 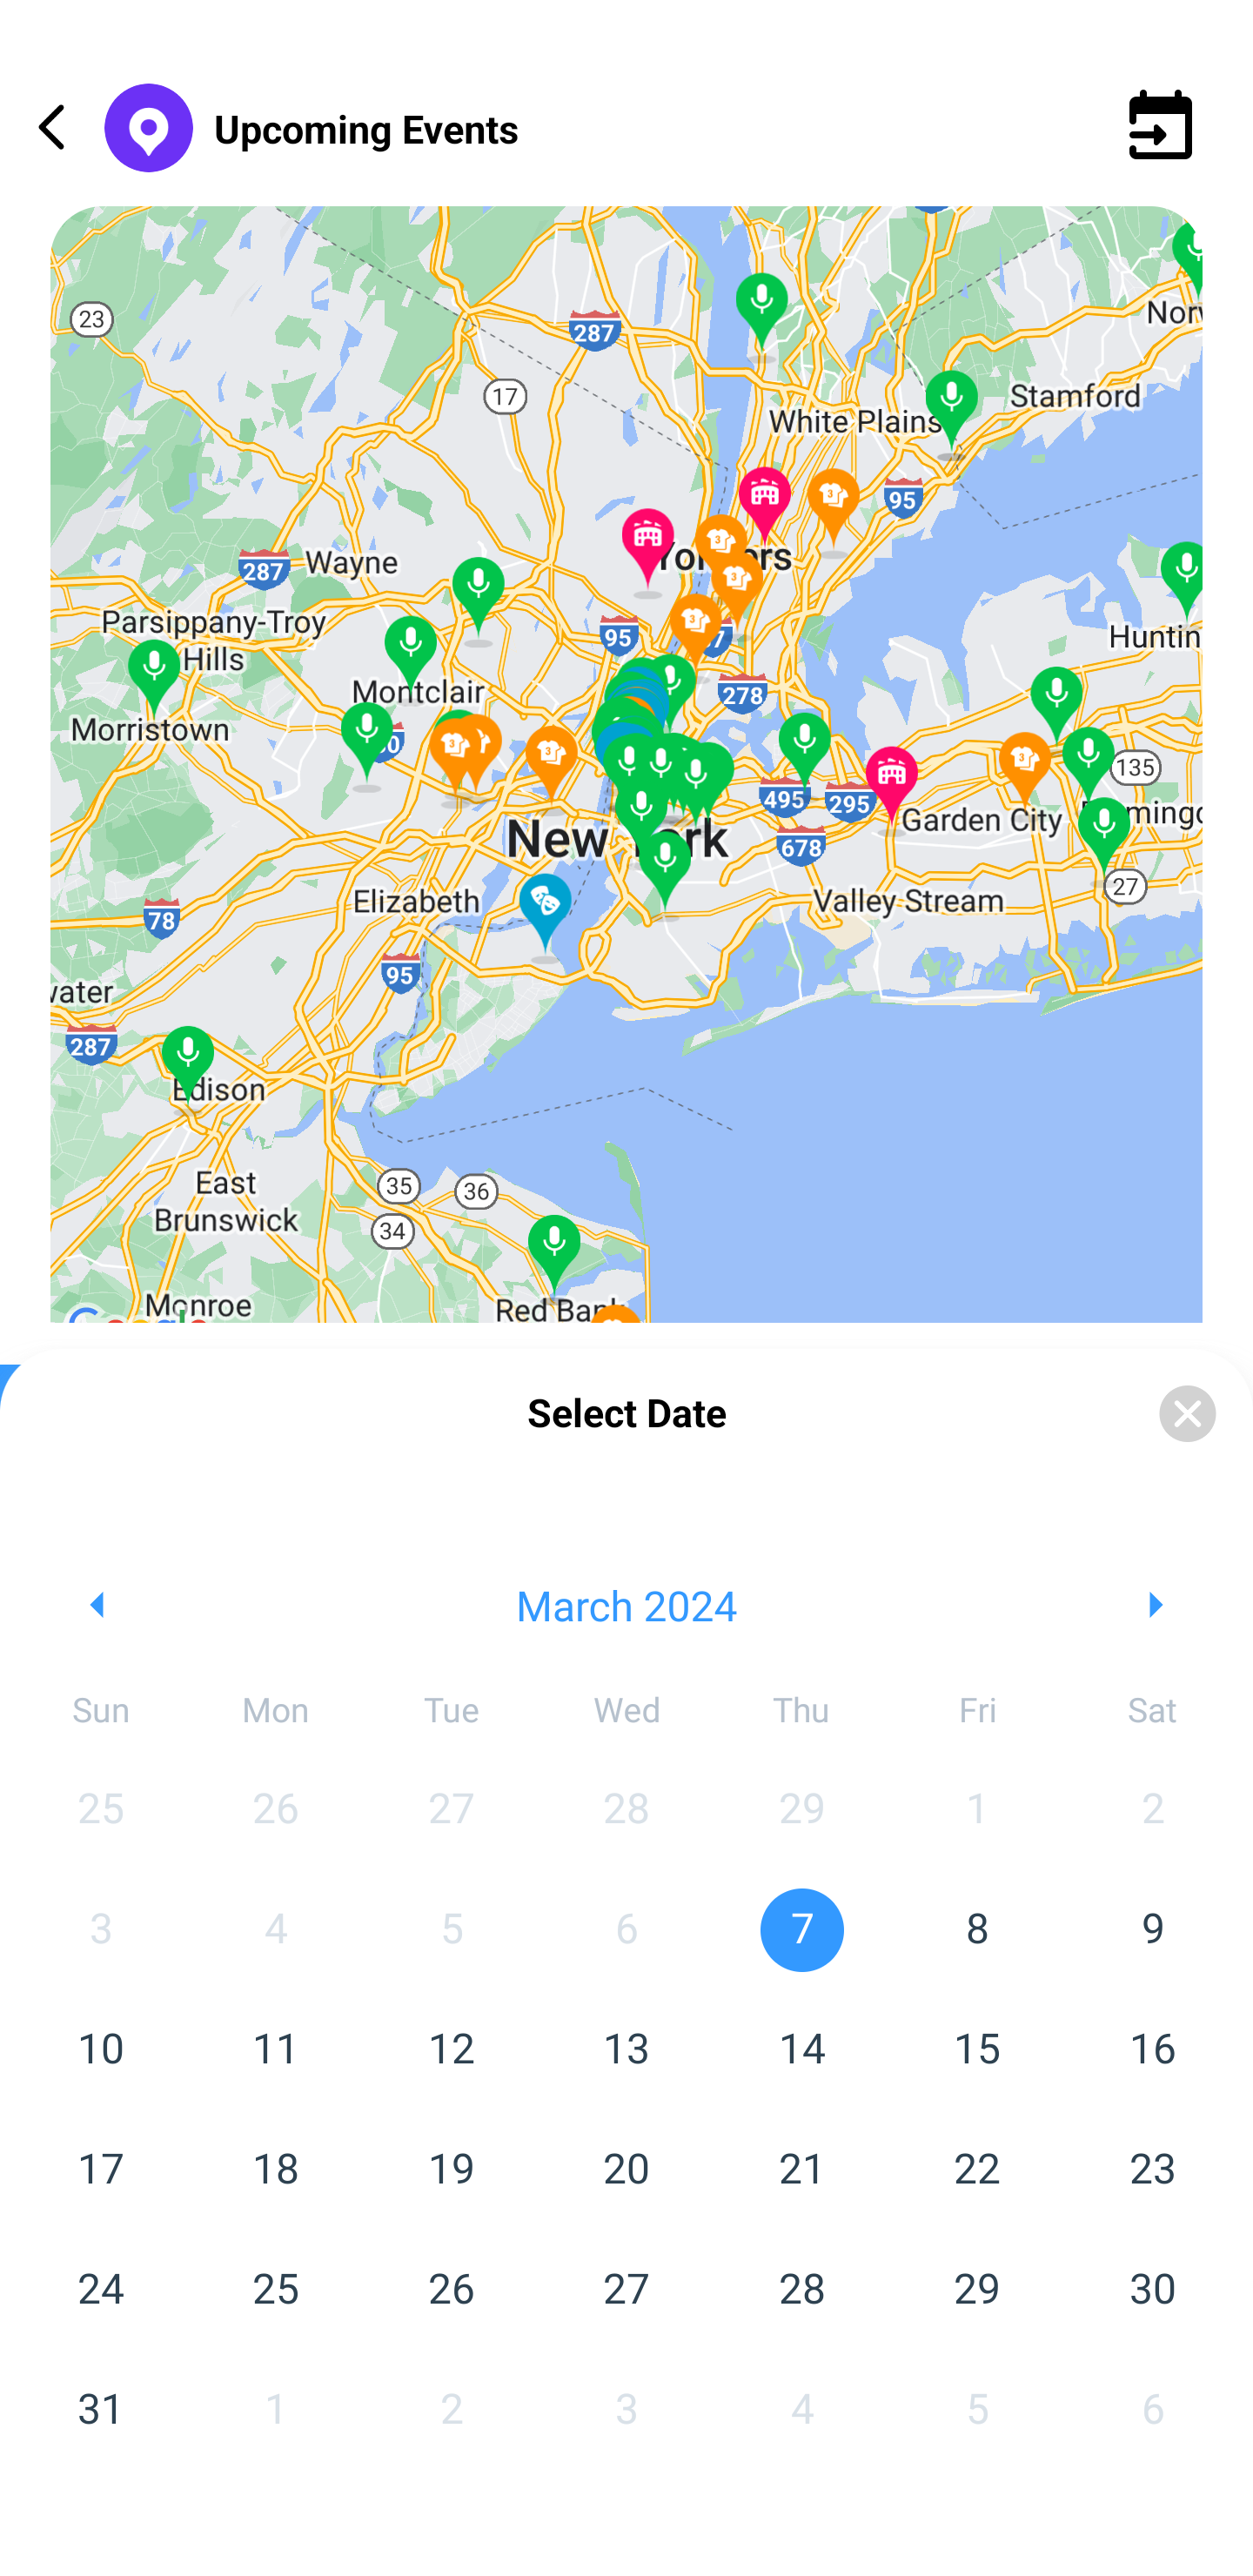 What do you see at coordinates (976, 1809) in the screenshot?
I see ` Friday 1 March 2024  1` at bounding box center [976, 1809].